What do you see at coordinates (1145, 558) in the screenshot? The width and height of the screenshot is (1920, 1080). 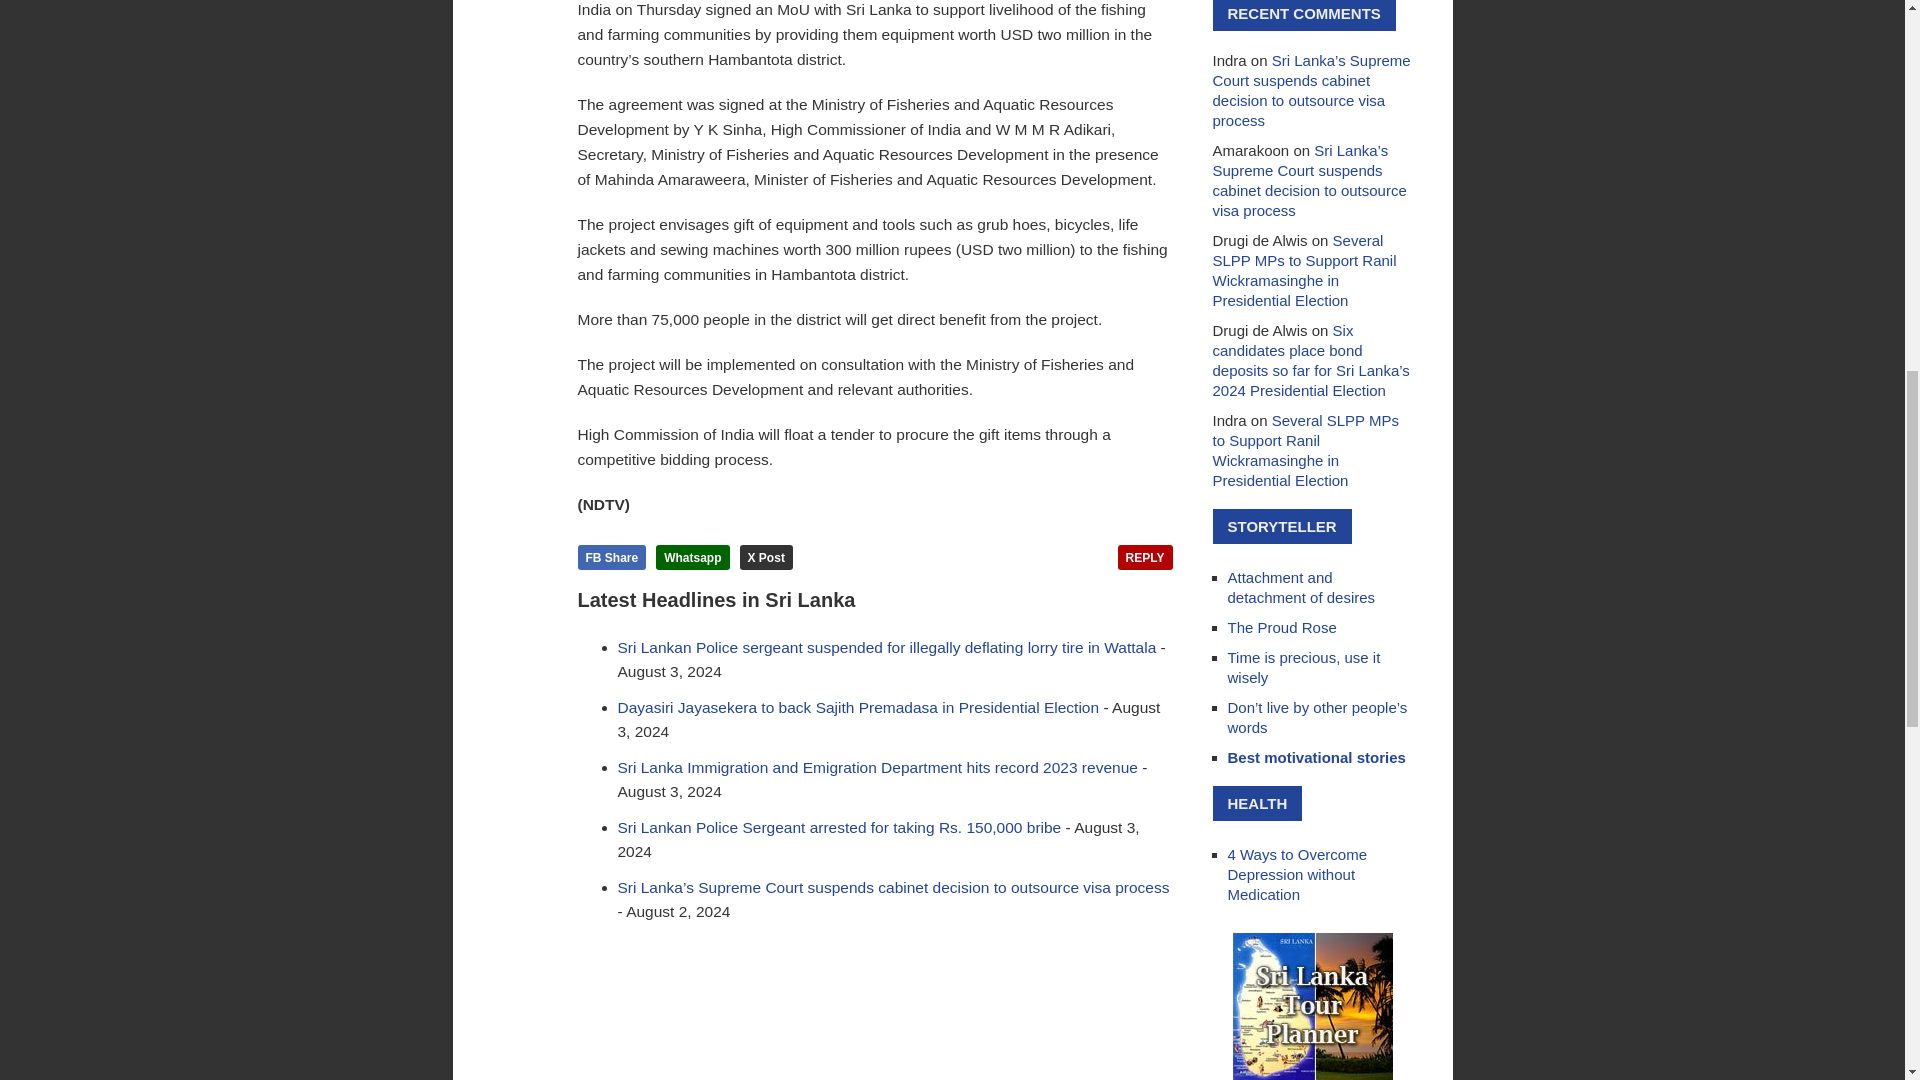 I see `Write your Comments` at bounding box center [1145, 558].